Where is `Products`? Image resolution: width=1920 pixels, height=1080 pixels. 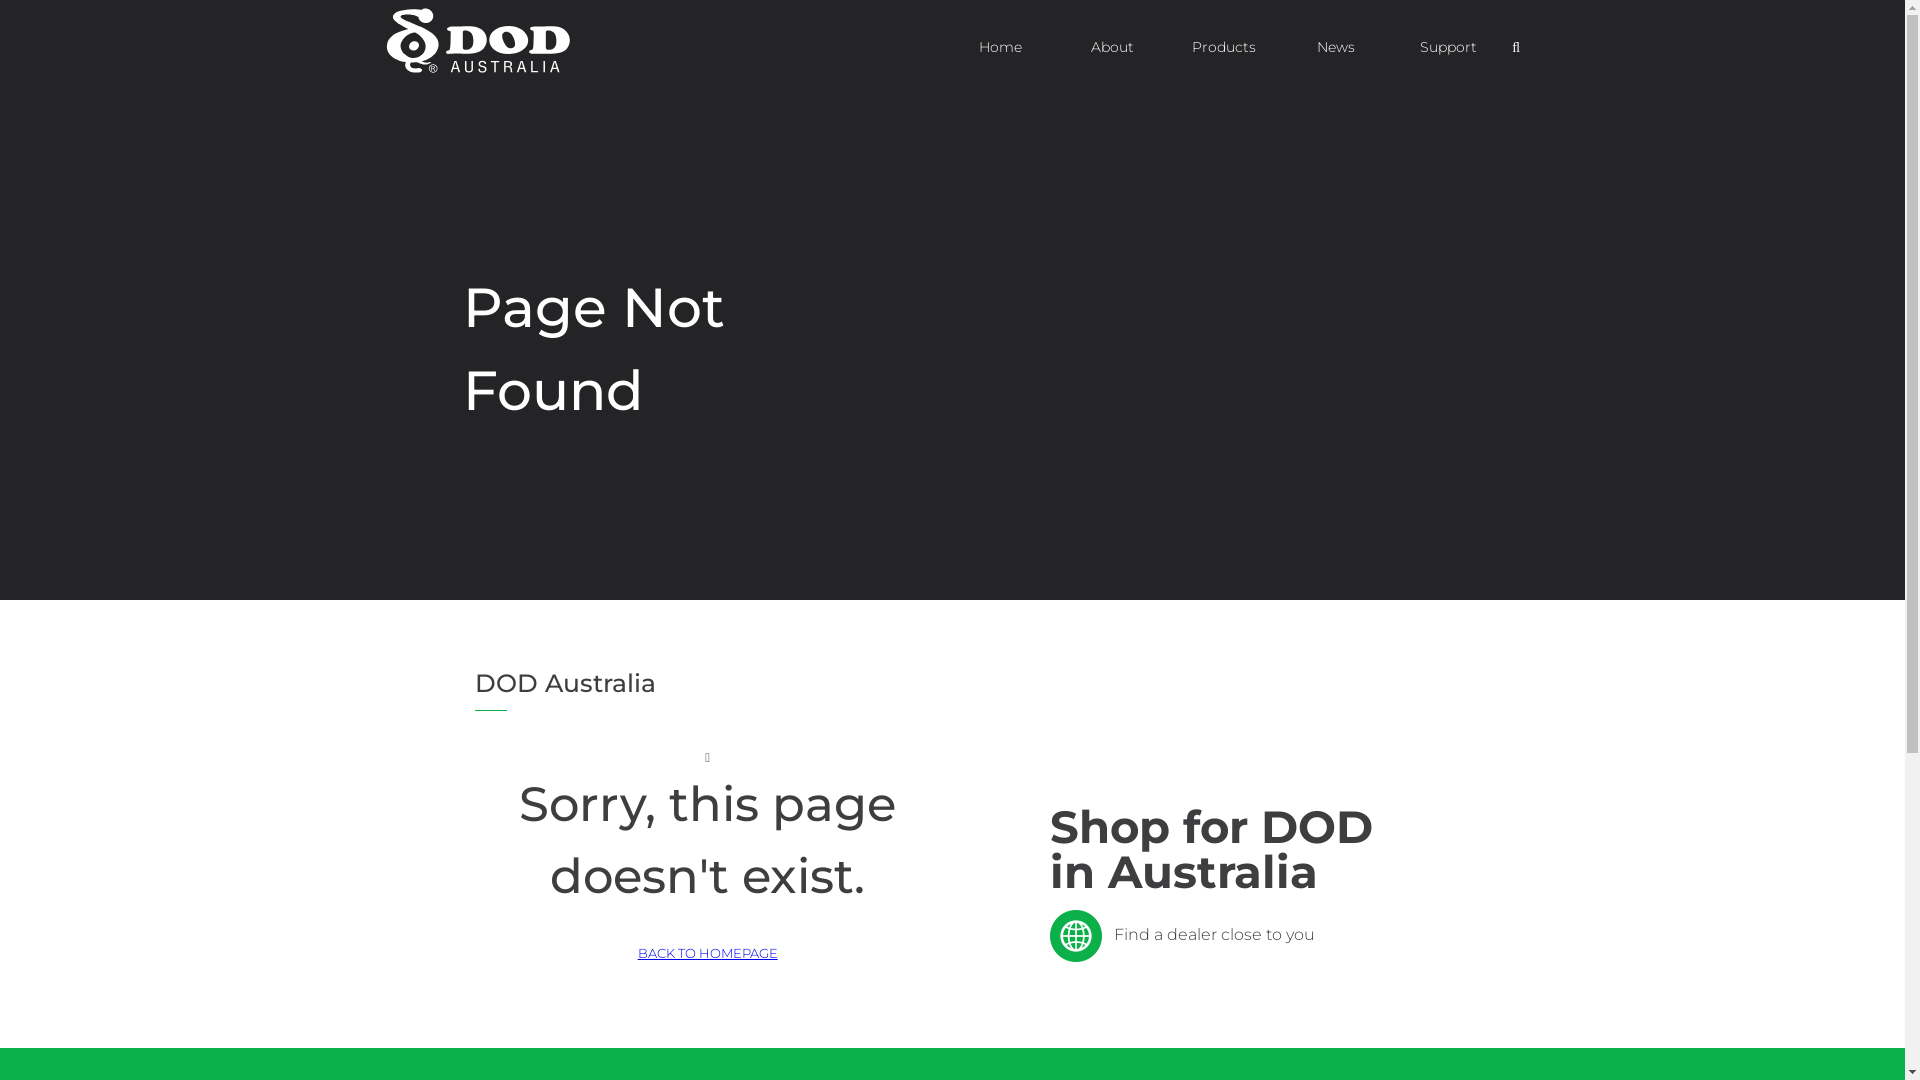
Products is located at coordinates (1224, 46).